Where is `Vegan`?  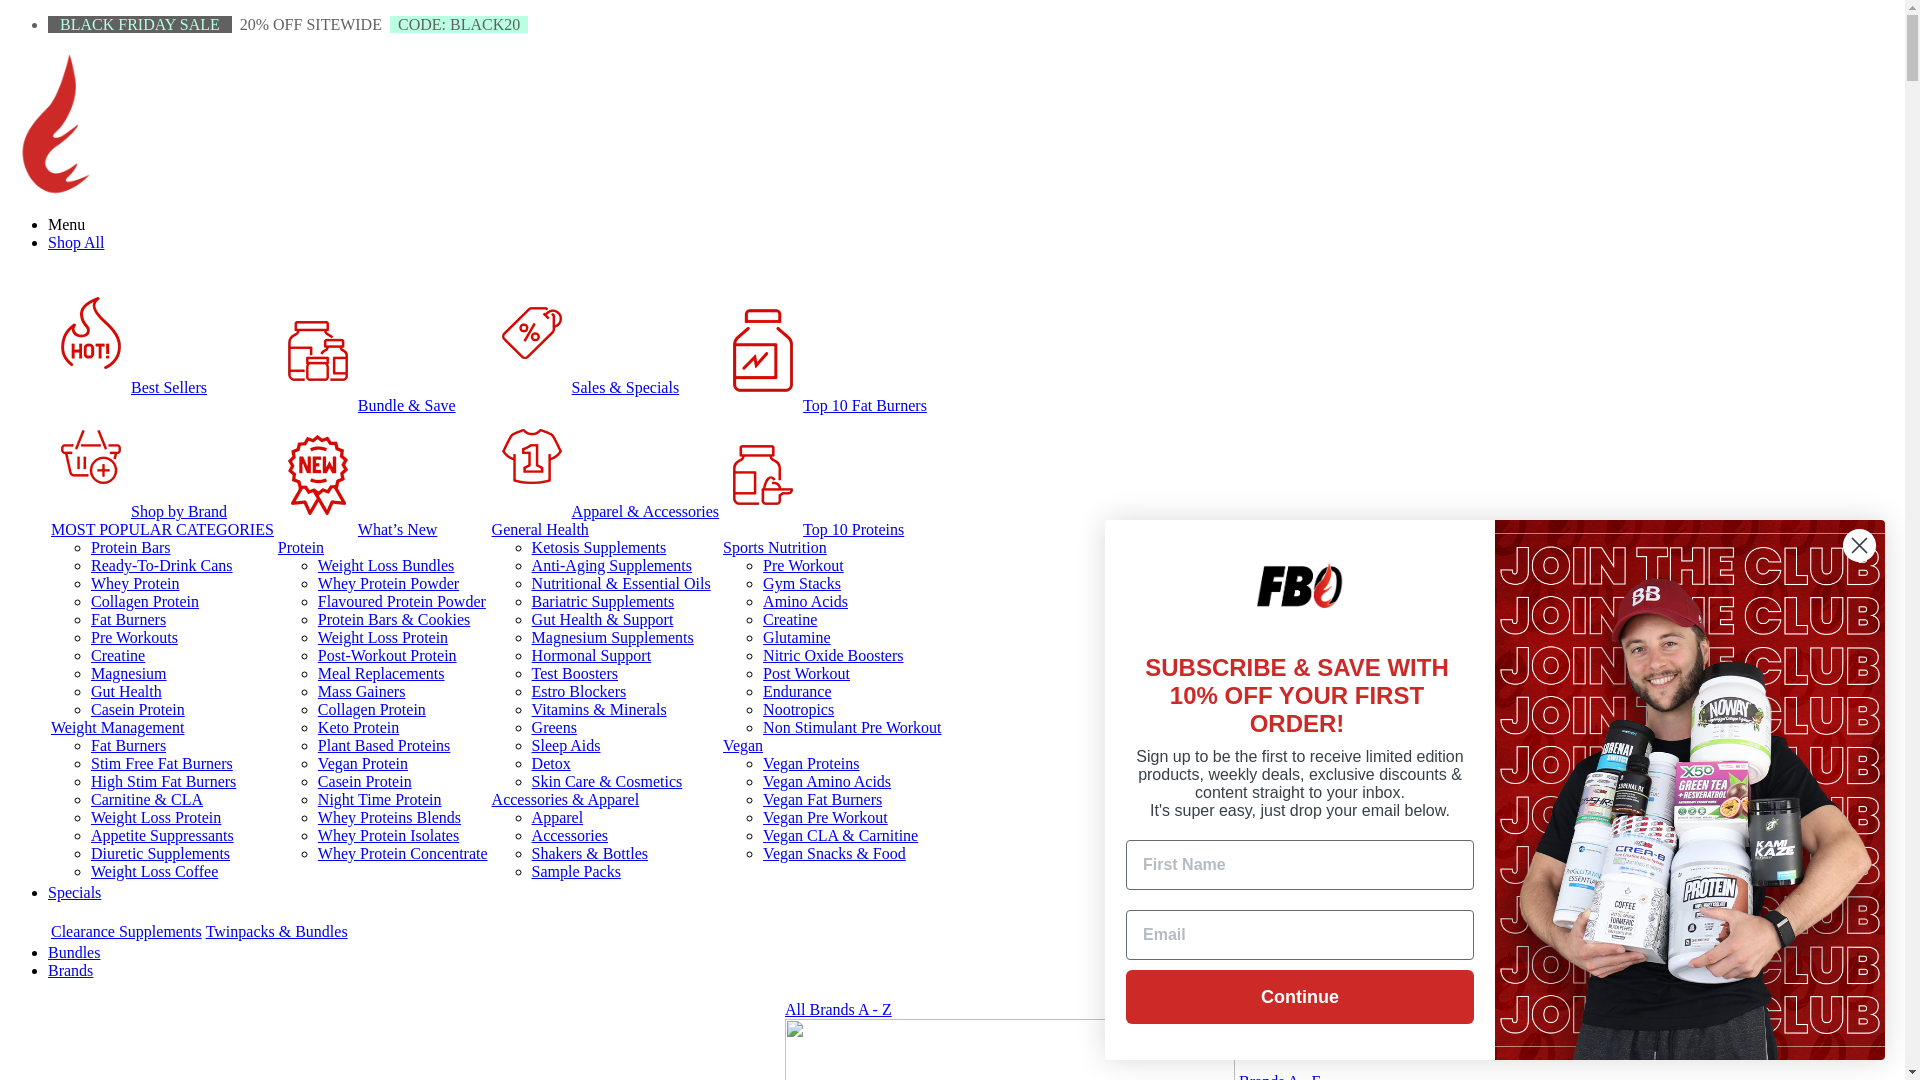
Vegan is located at coordinates (743, 746).